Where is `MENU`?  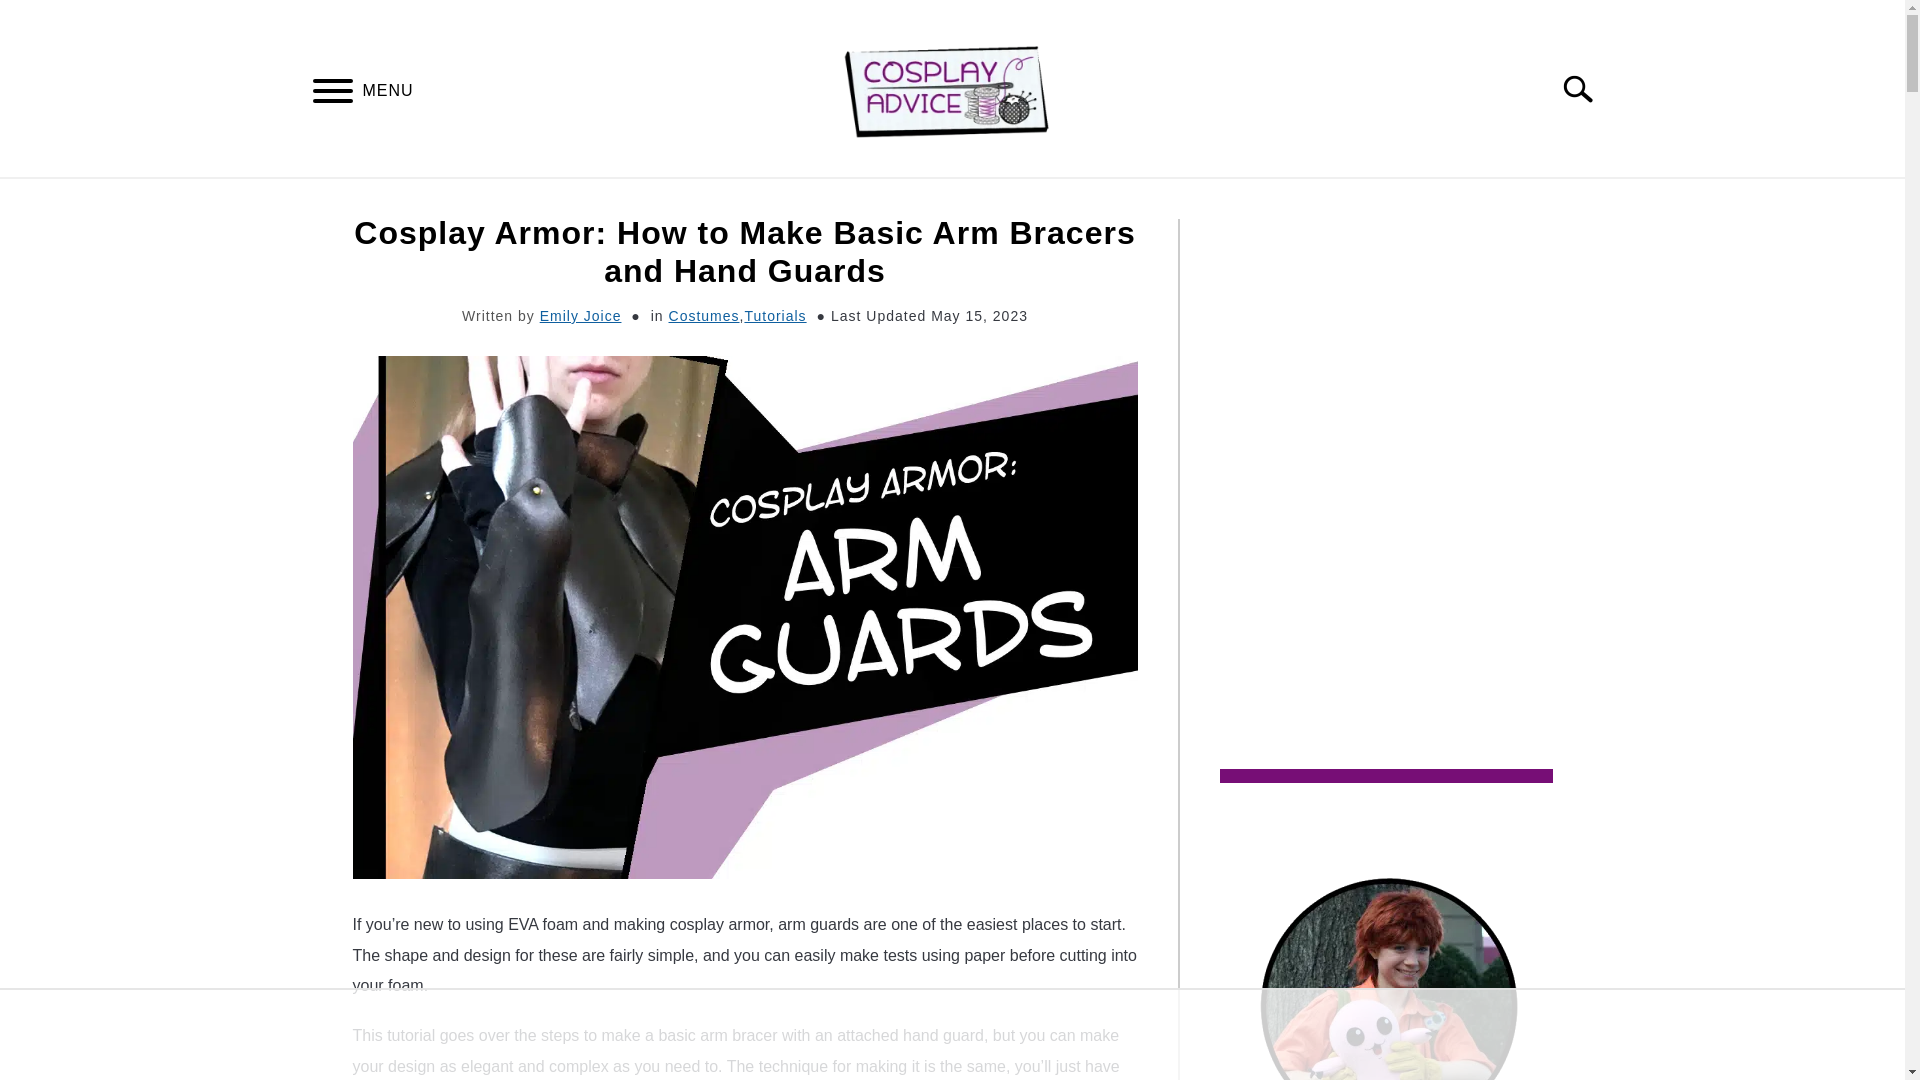 MENU is located at coordinates (332, 93).